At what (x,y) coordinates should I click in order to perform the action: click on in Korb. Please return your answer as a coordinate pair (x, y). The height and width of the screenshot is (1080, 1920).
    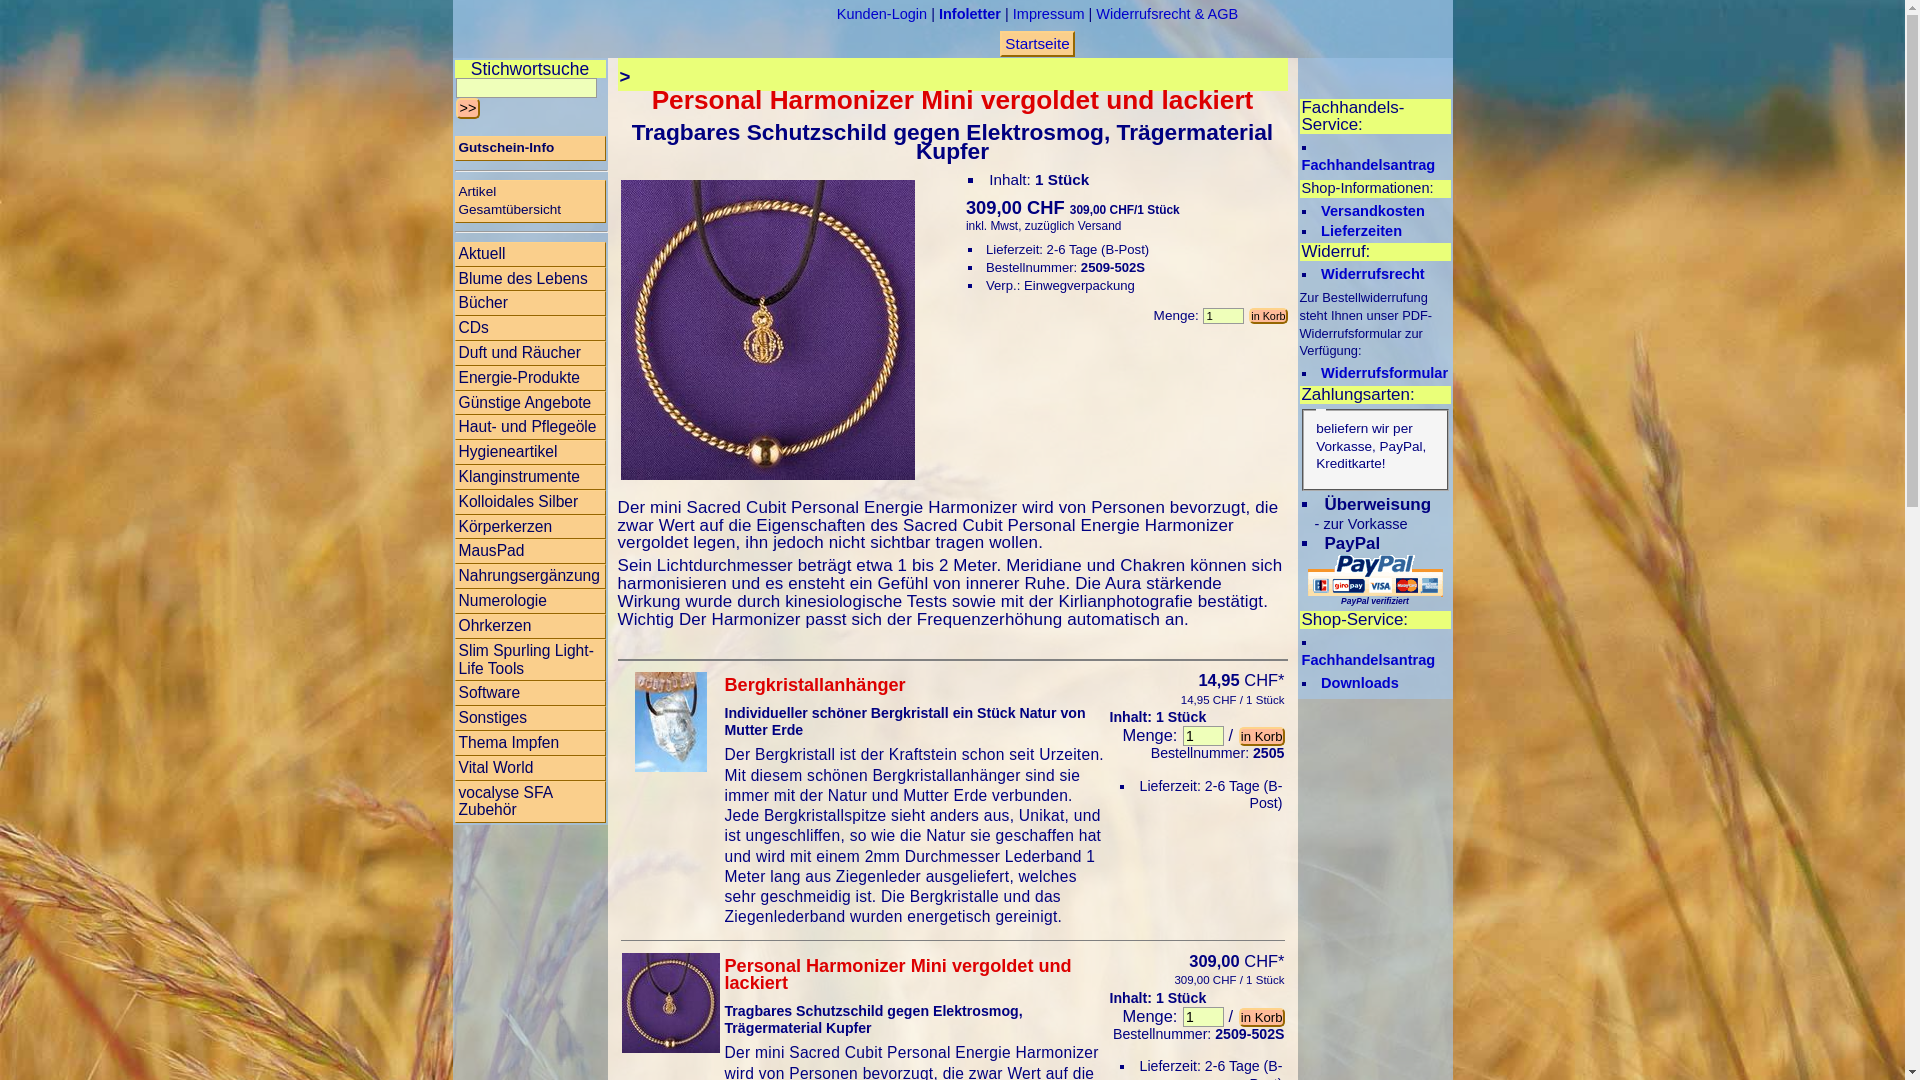
    Looking at the image, I should click on (1262, 1018).